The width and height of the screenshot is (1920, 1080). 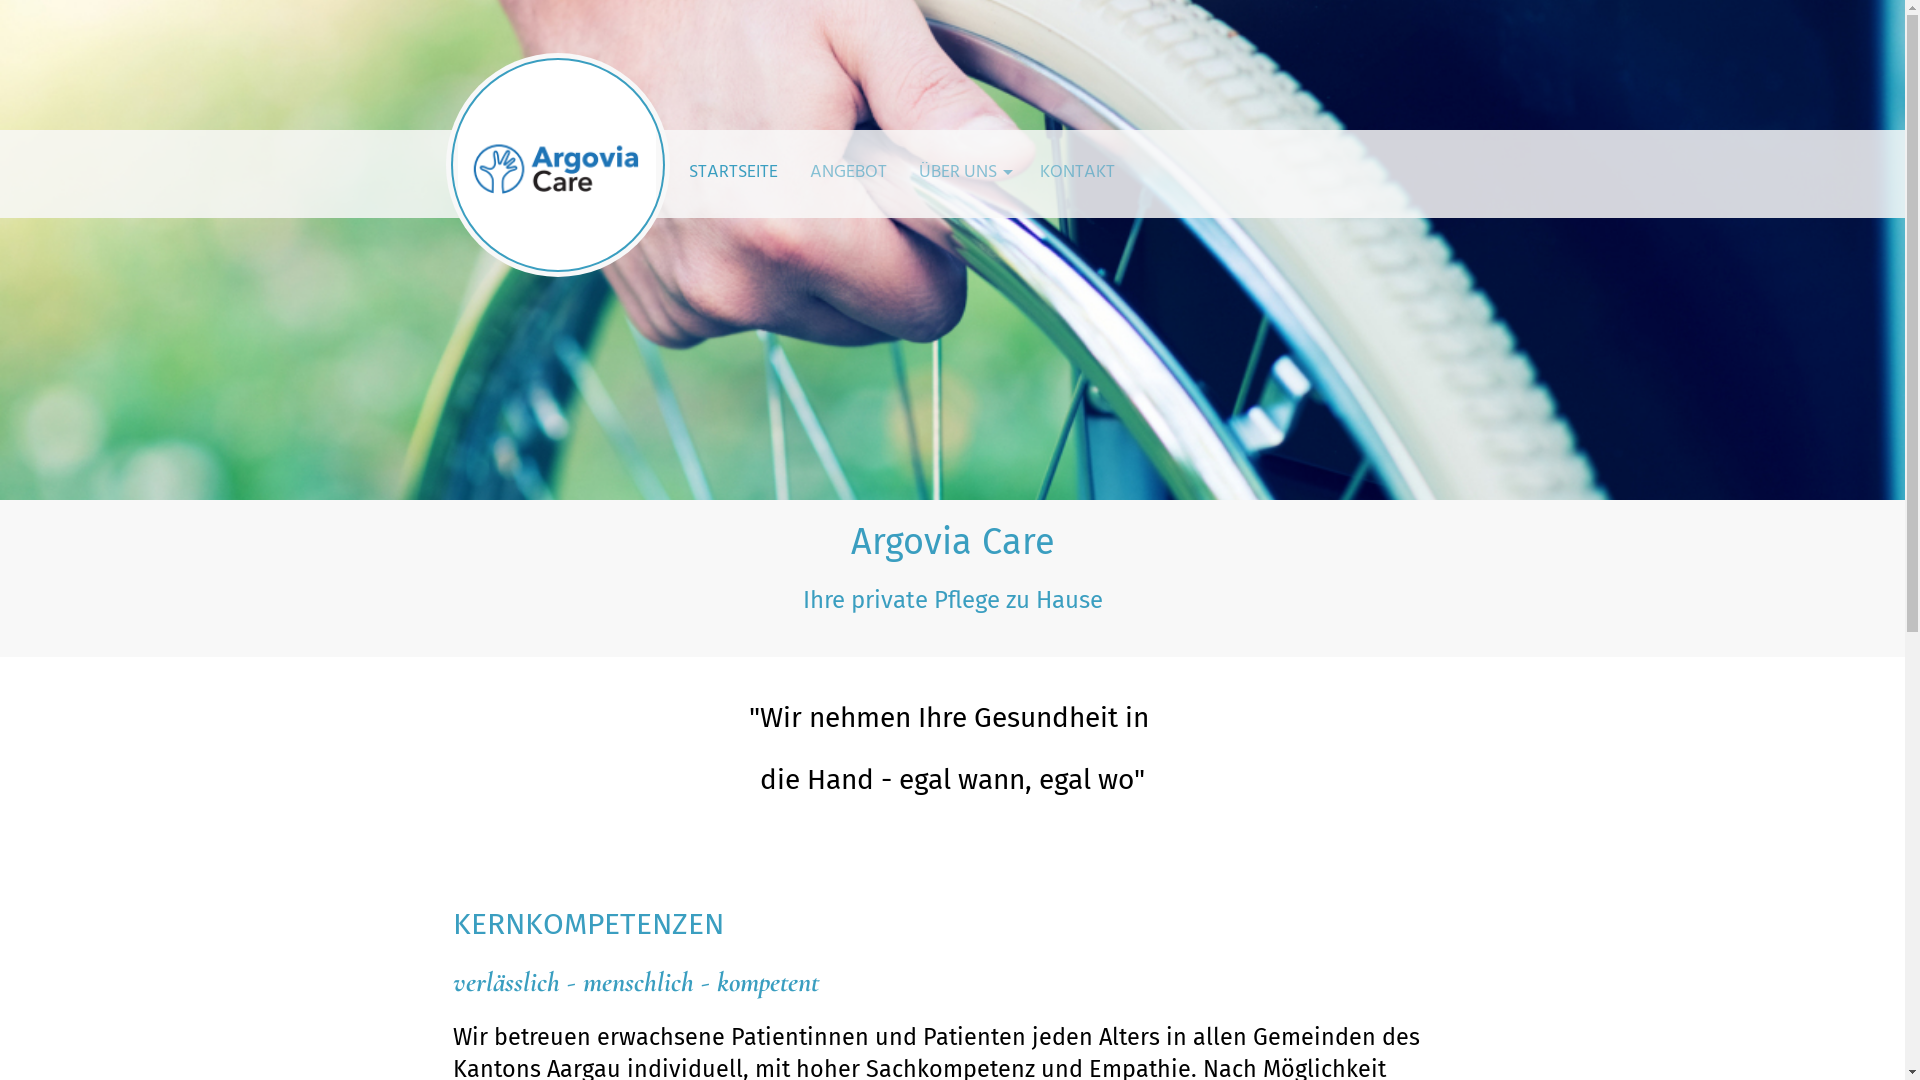 I want to click on KONTAKT, so click(x=1078, y=174).